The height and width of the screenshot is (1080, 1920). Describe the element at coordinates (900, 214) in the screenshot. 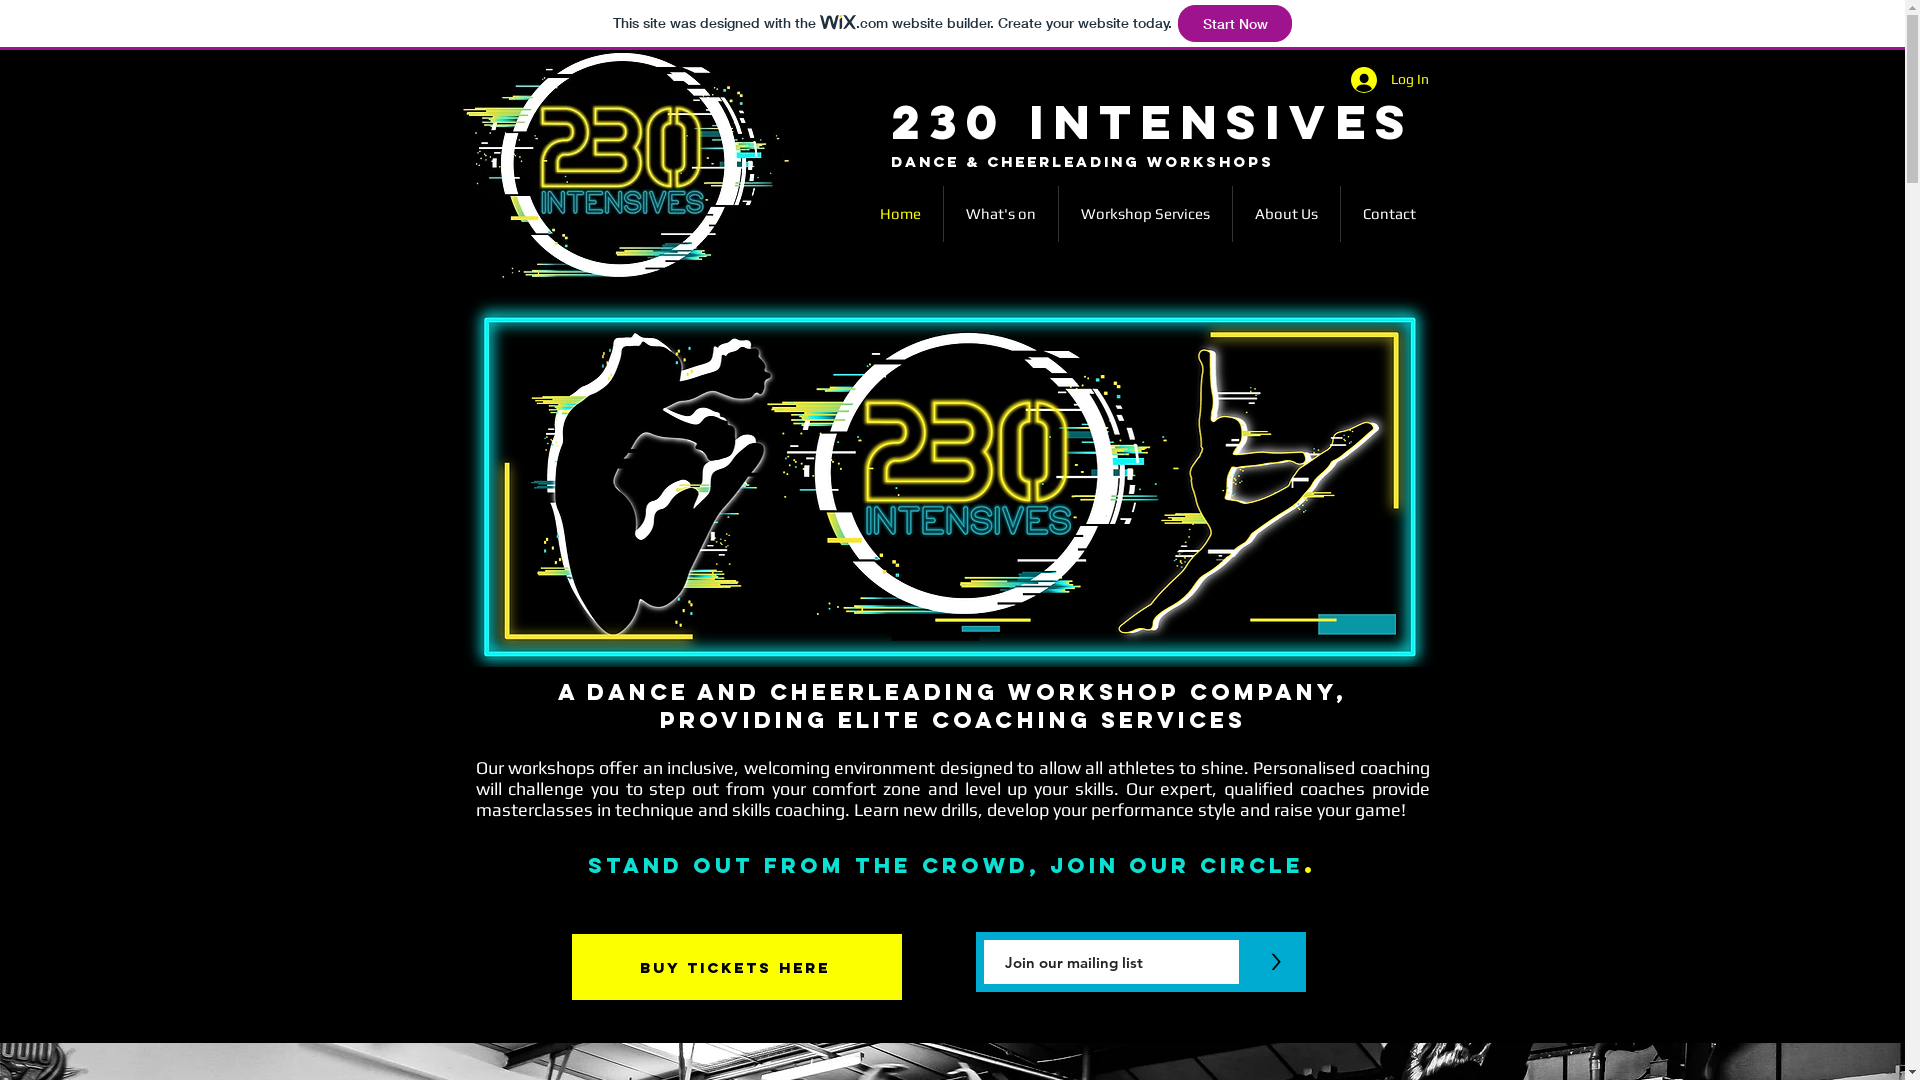

I see `Home` at that location.